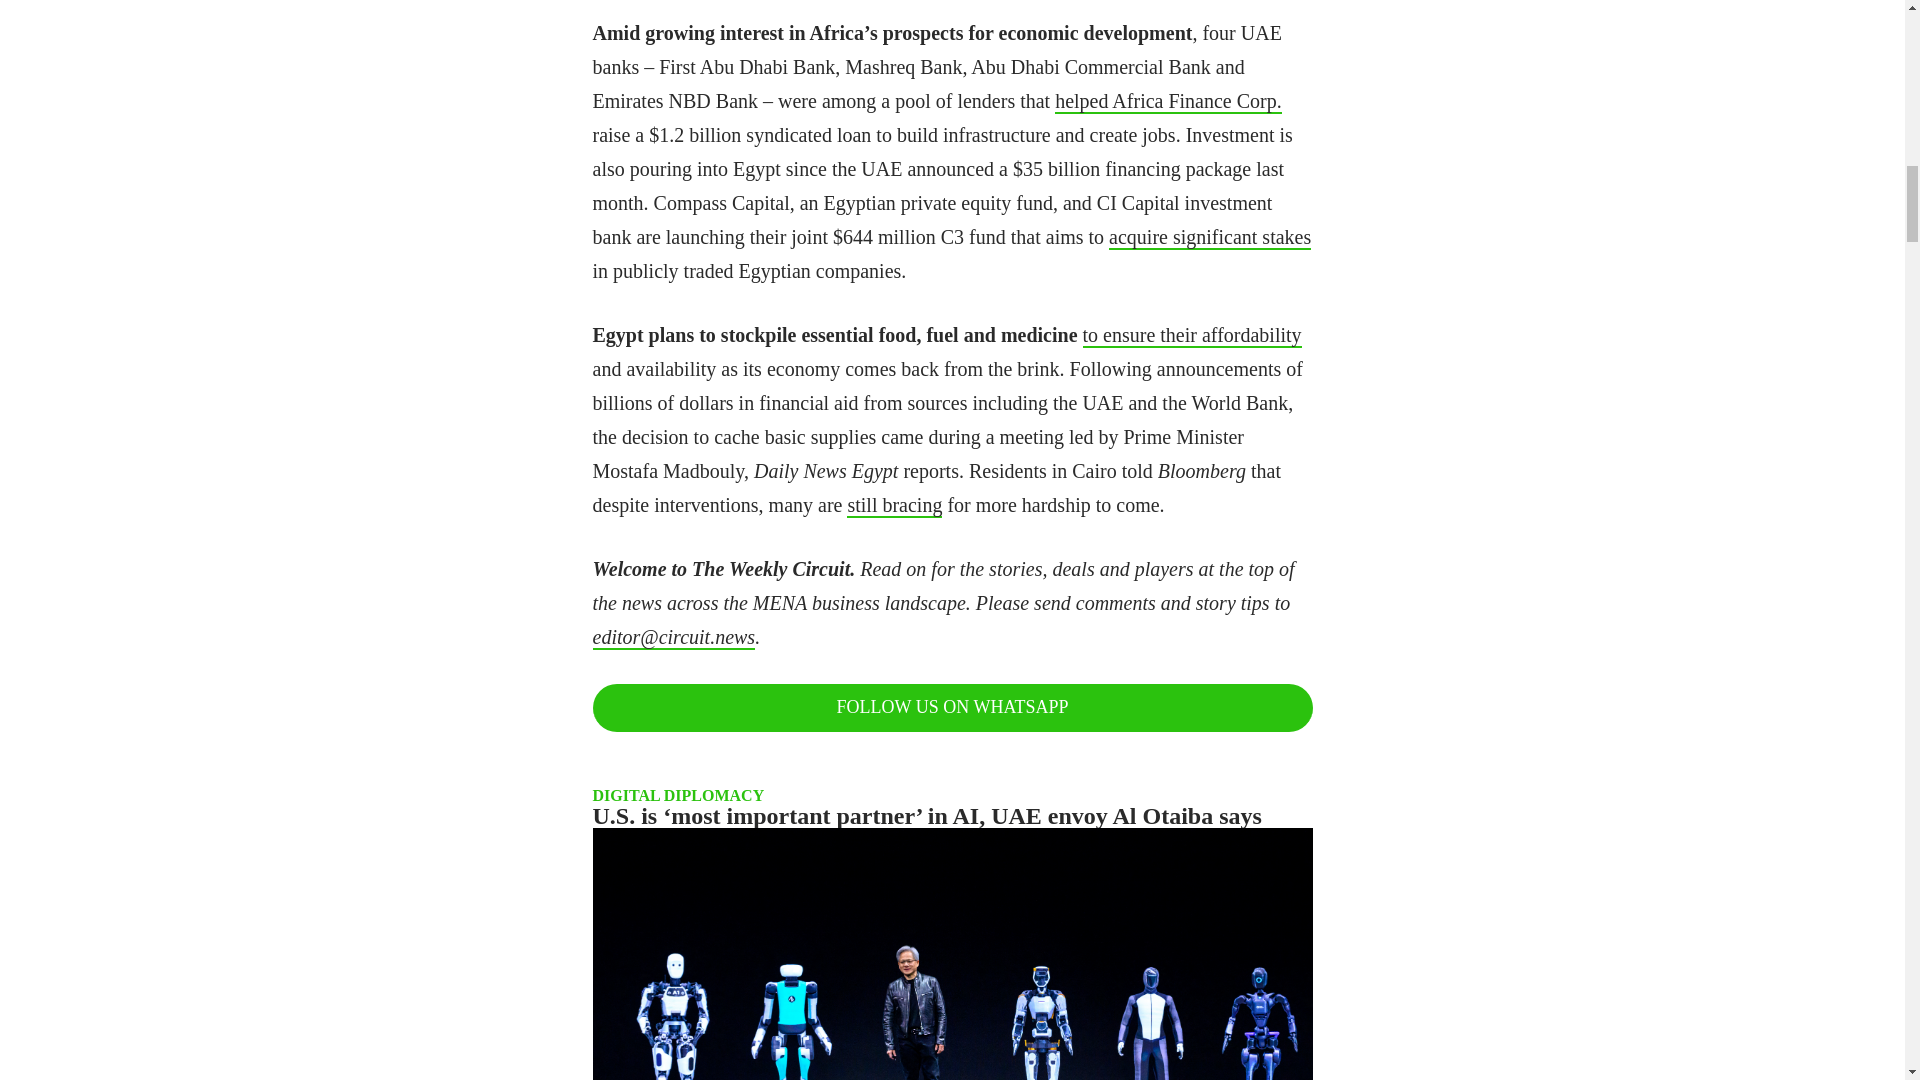 The height and width of the screenshot is (1080, 1920). Describe the element at coordinates (1168, 102) in the screenshot. I see `helped Africa Finance Corp.` at that location.